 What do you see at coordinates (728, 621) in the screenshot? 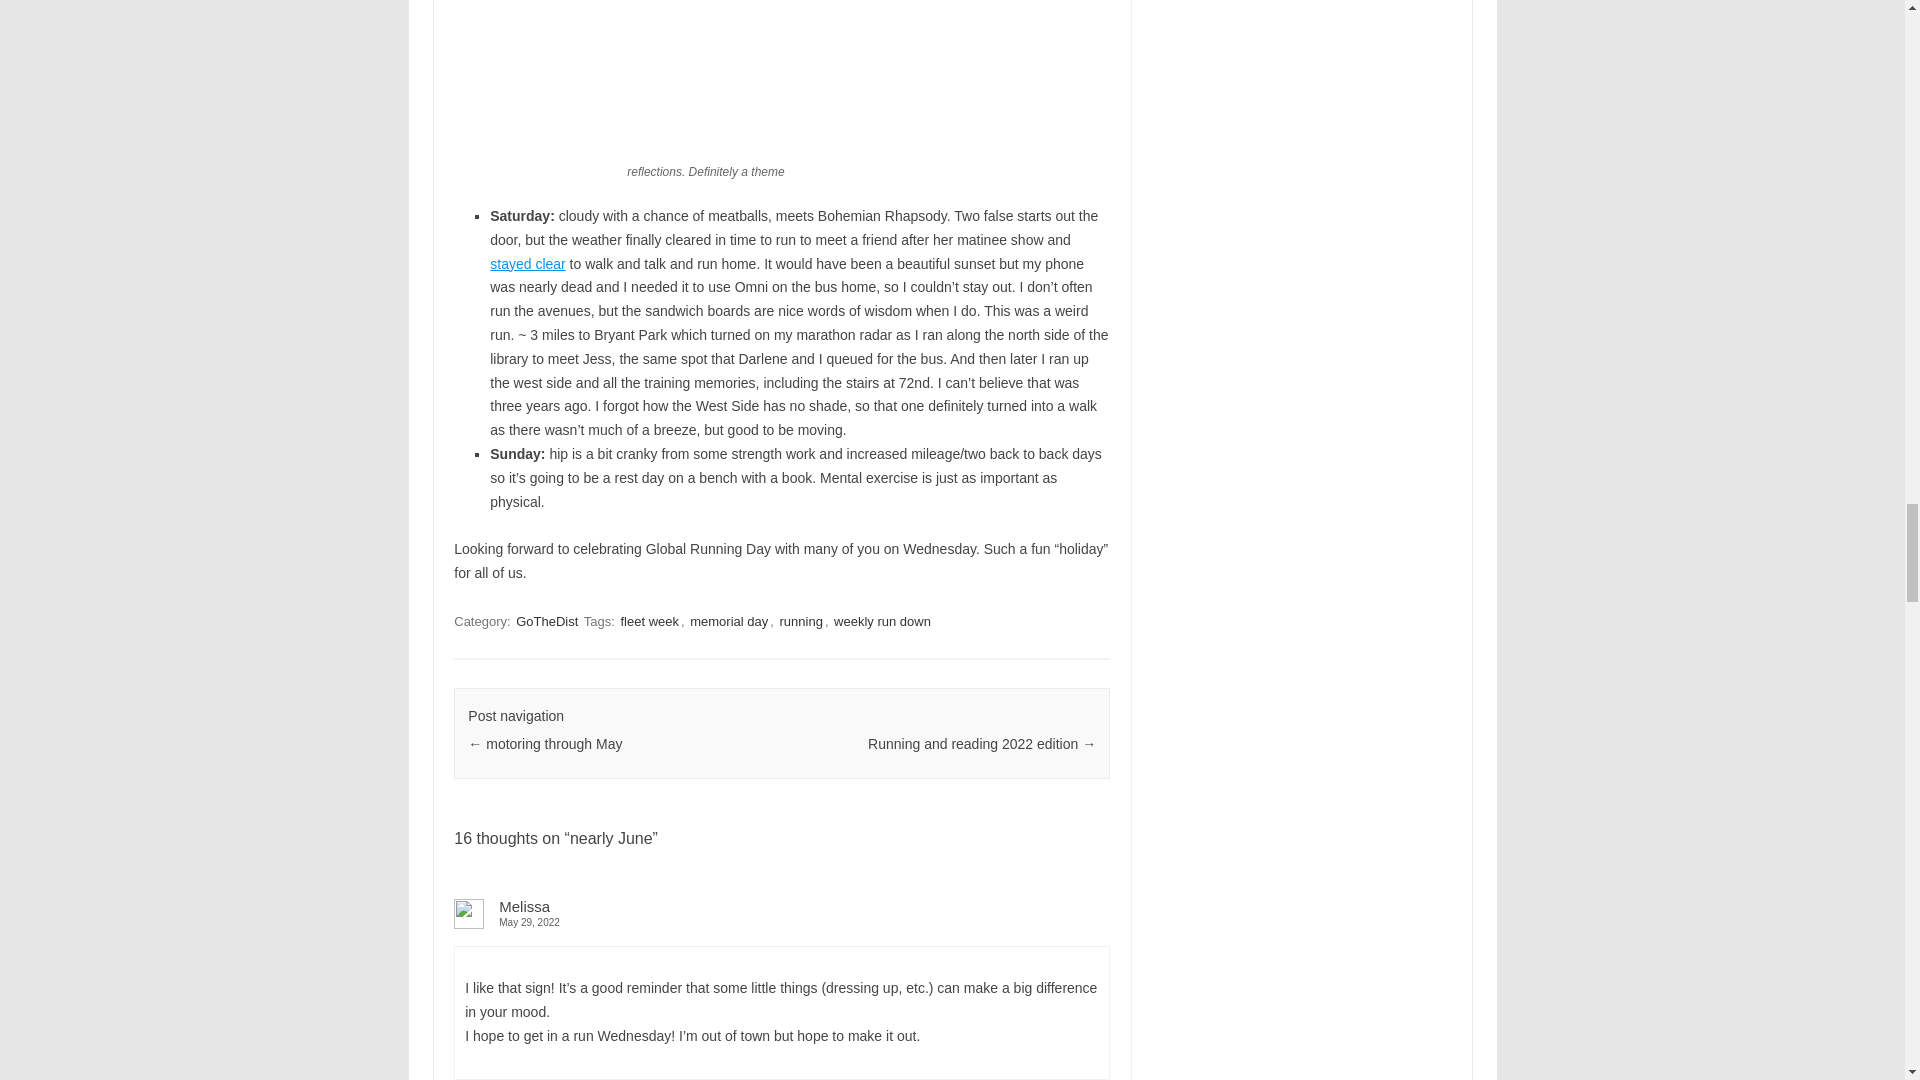
I see `memorial day` at bounding box center [728, 621].